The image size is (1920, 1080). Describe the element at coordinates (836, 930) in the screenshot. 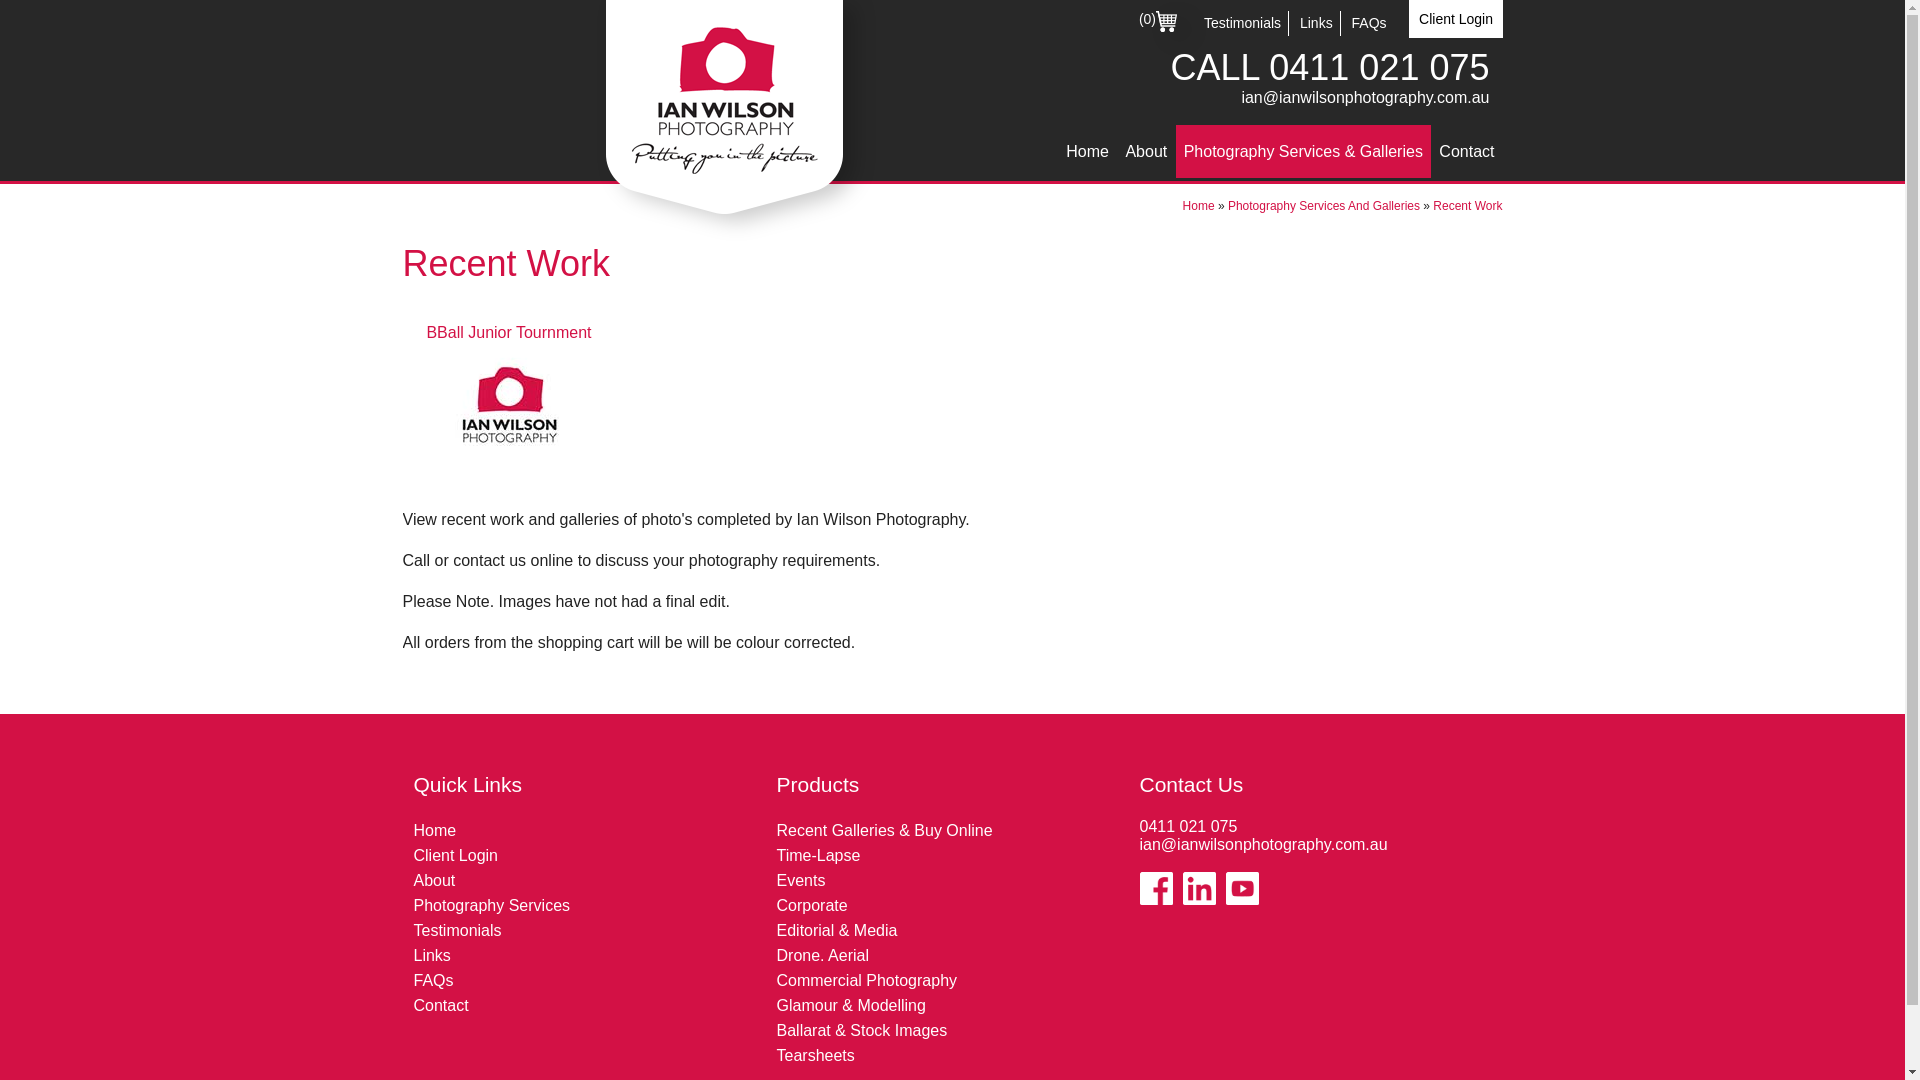

I see `Editorial & Media` at that location.